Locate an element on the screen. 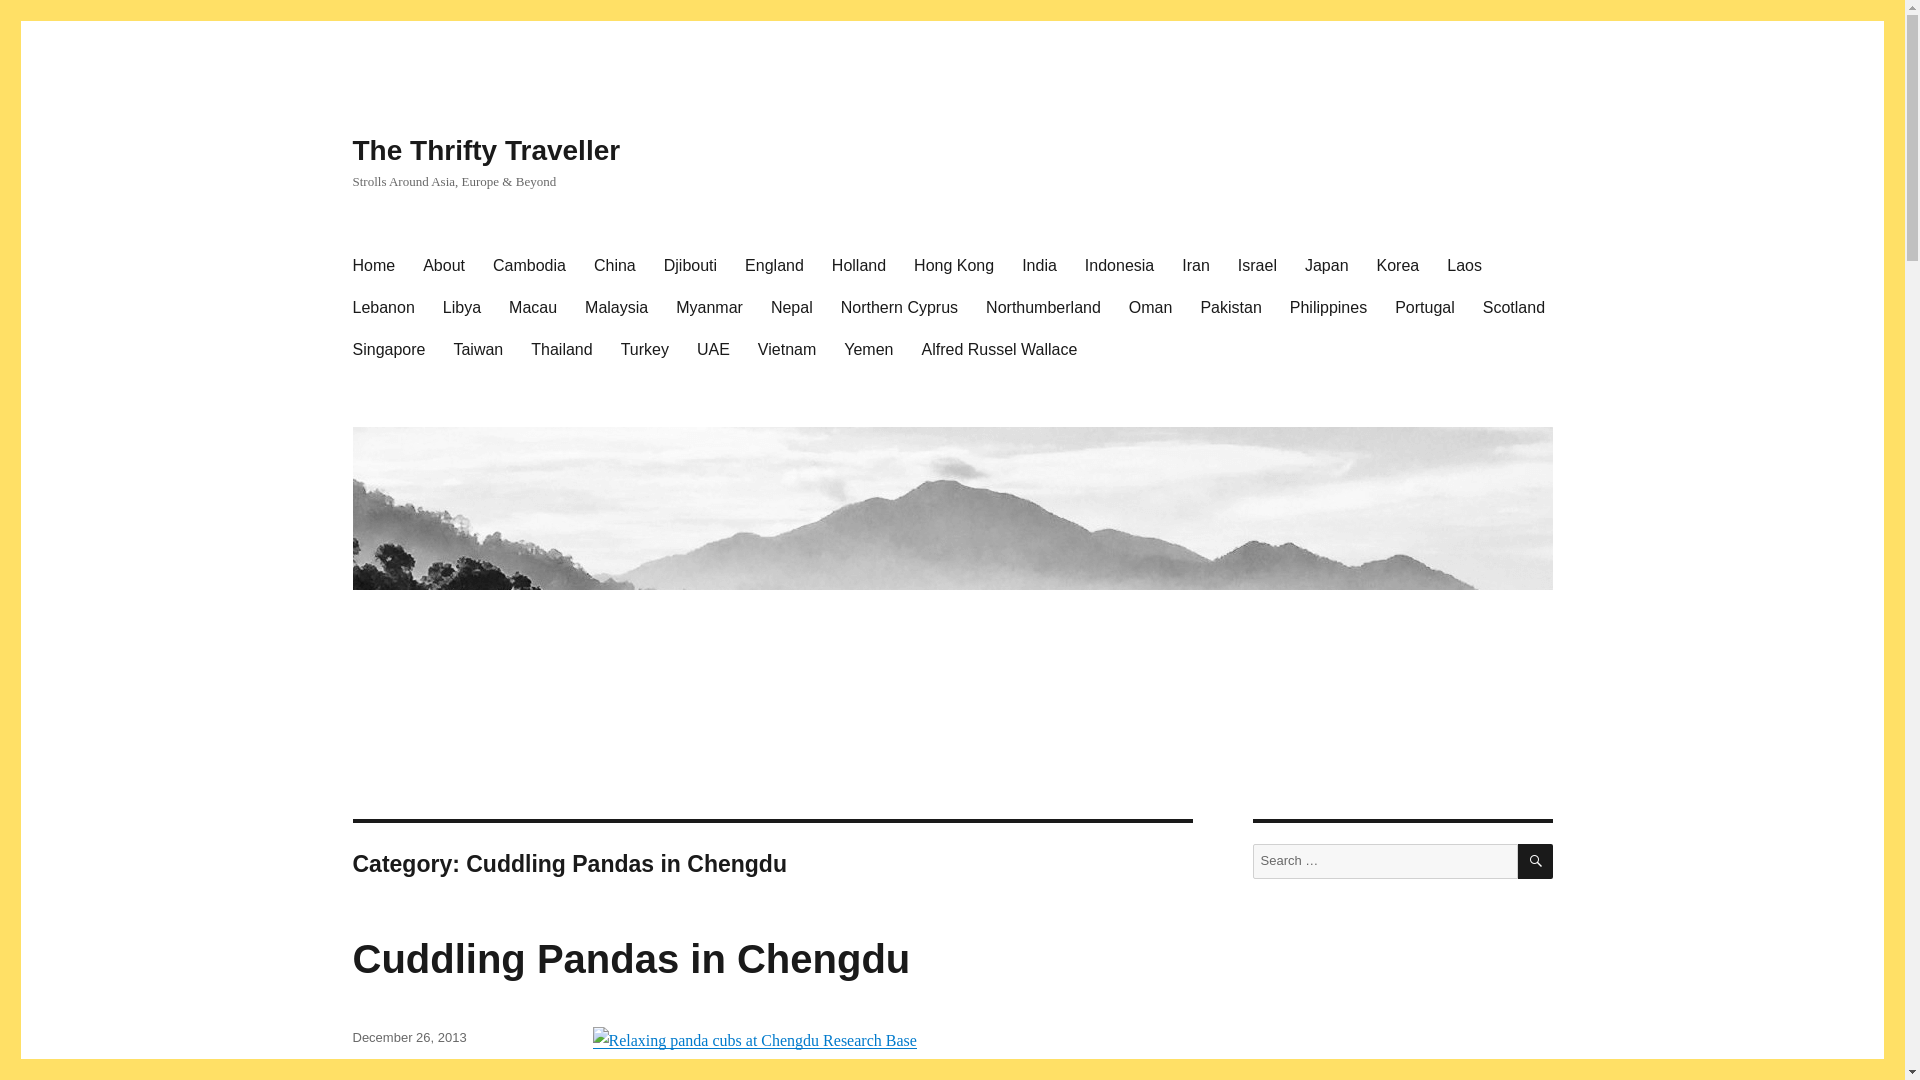 The height and width of the screenshot is (1080, 1920). Alfred Russel Wallace is located at coordinates (1000, 350).